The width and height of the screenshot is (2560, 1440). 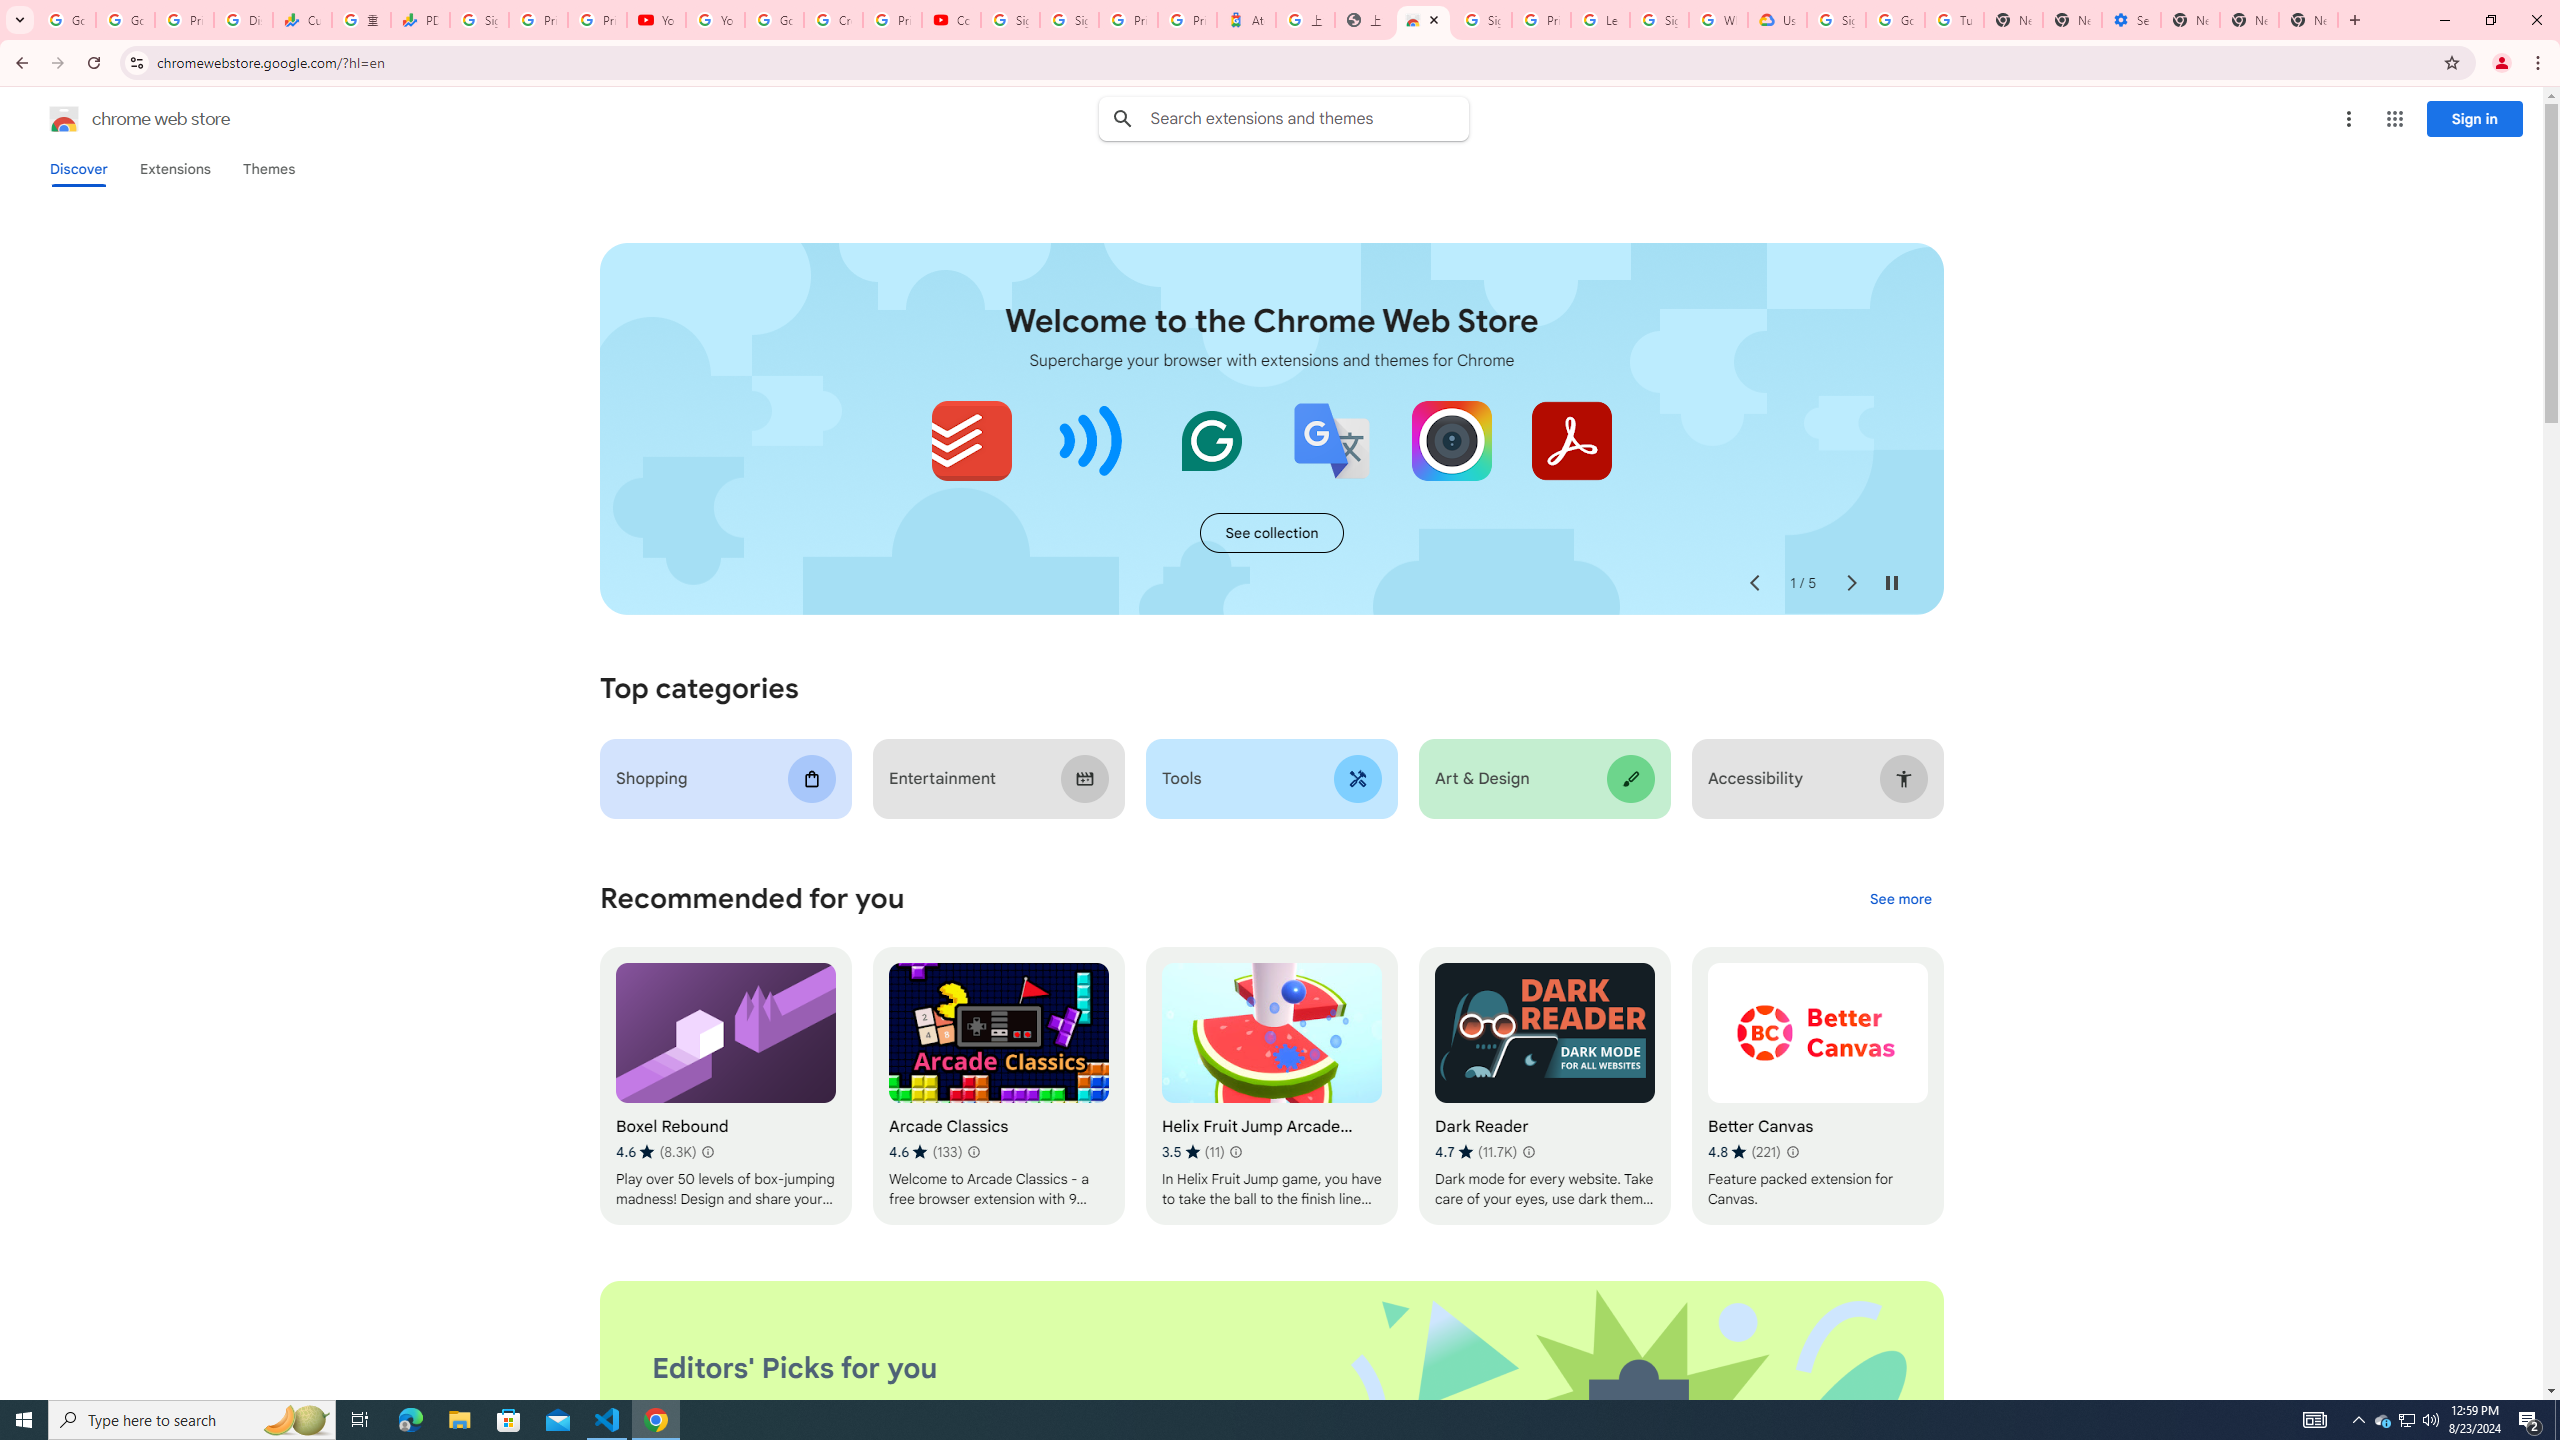 What do you see at coordinates (1070, 20) in the screenshot?
I see `Sign in - Google Accounts` at bounding box center [1070, 20].